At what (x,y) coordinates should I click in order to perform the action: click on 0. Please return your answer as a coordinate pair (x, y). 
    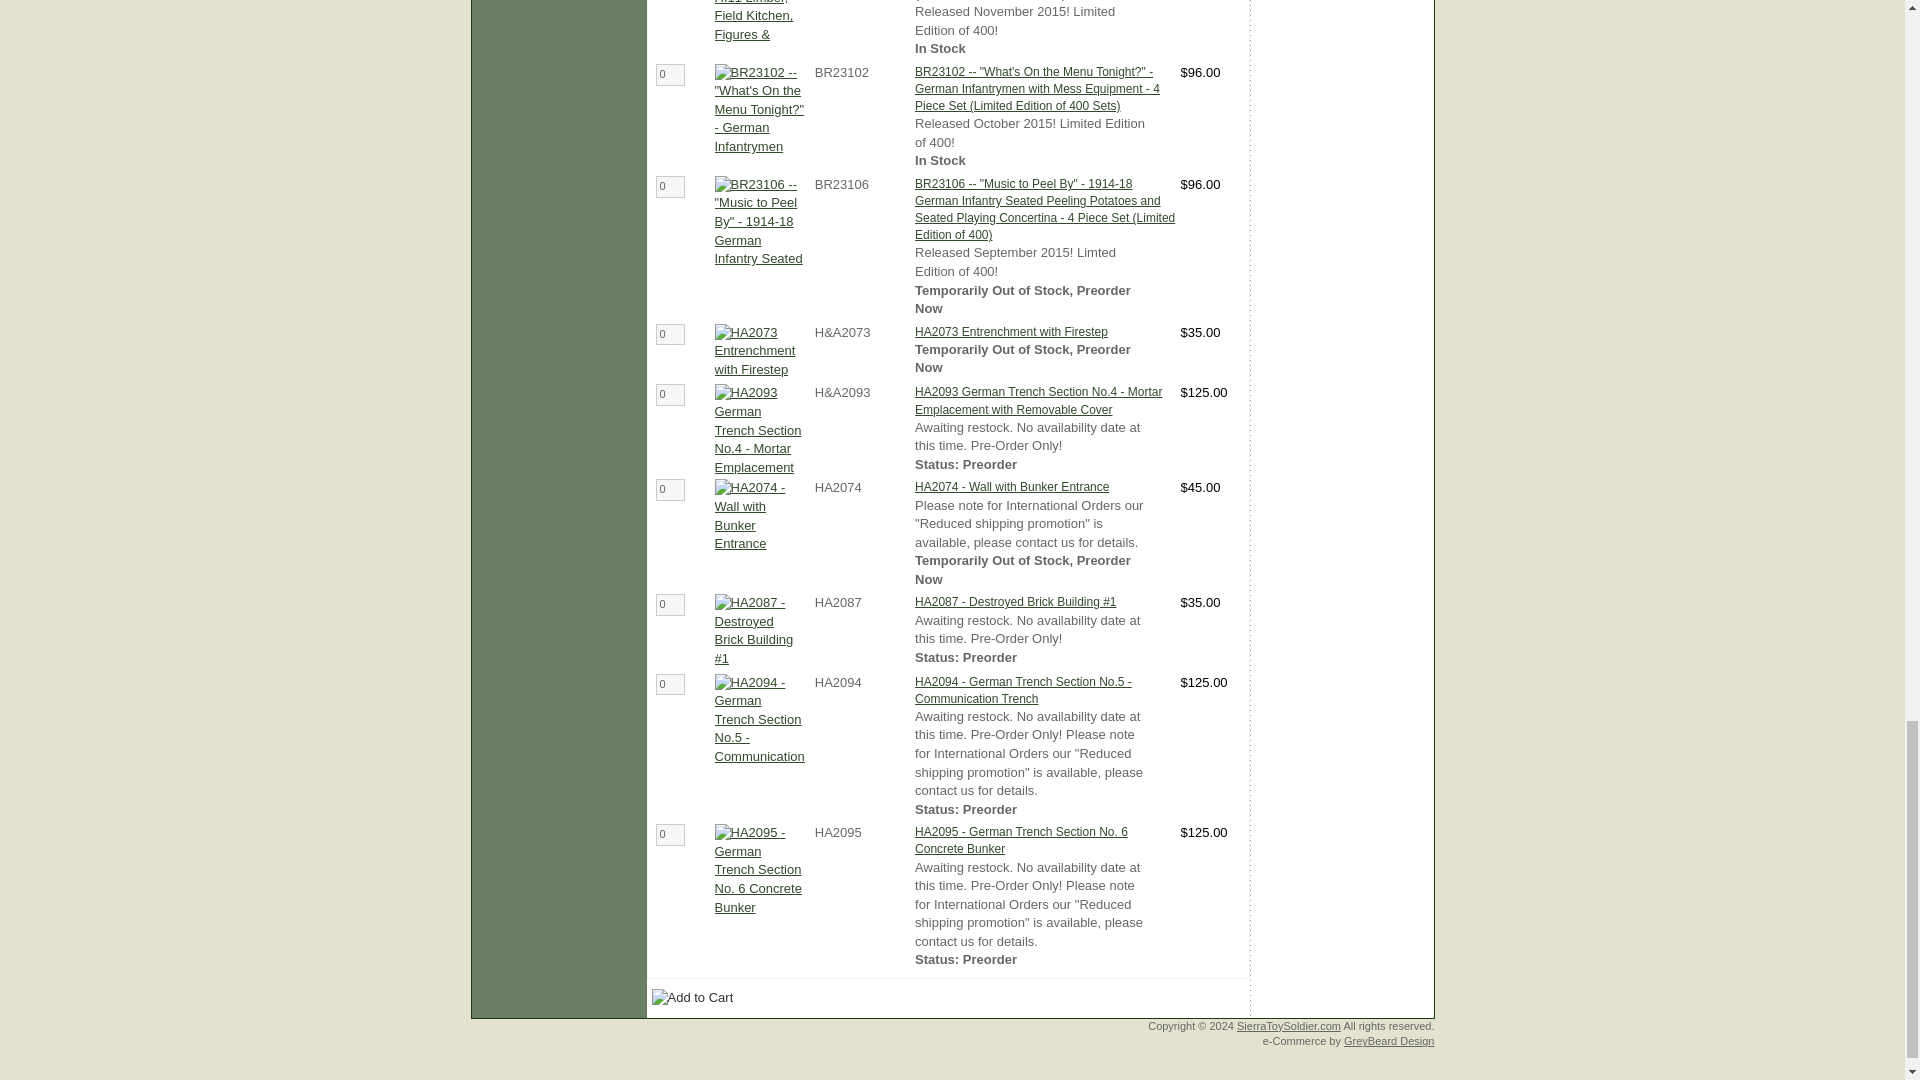
    Looking at the image, I should click on (670, 74).